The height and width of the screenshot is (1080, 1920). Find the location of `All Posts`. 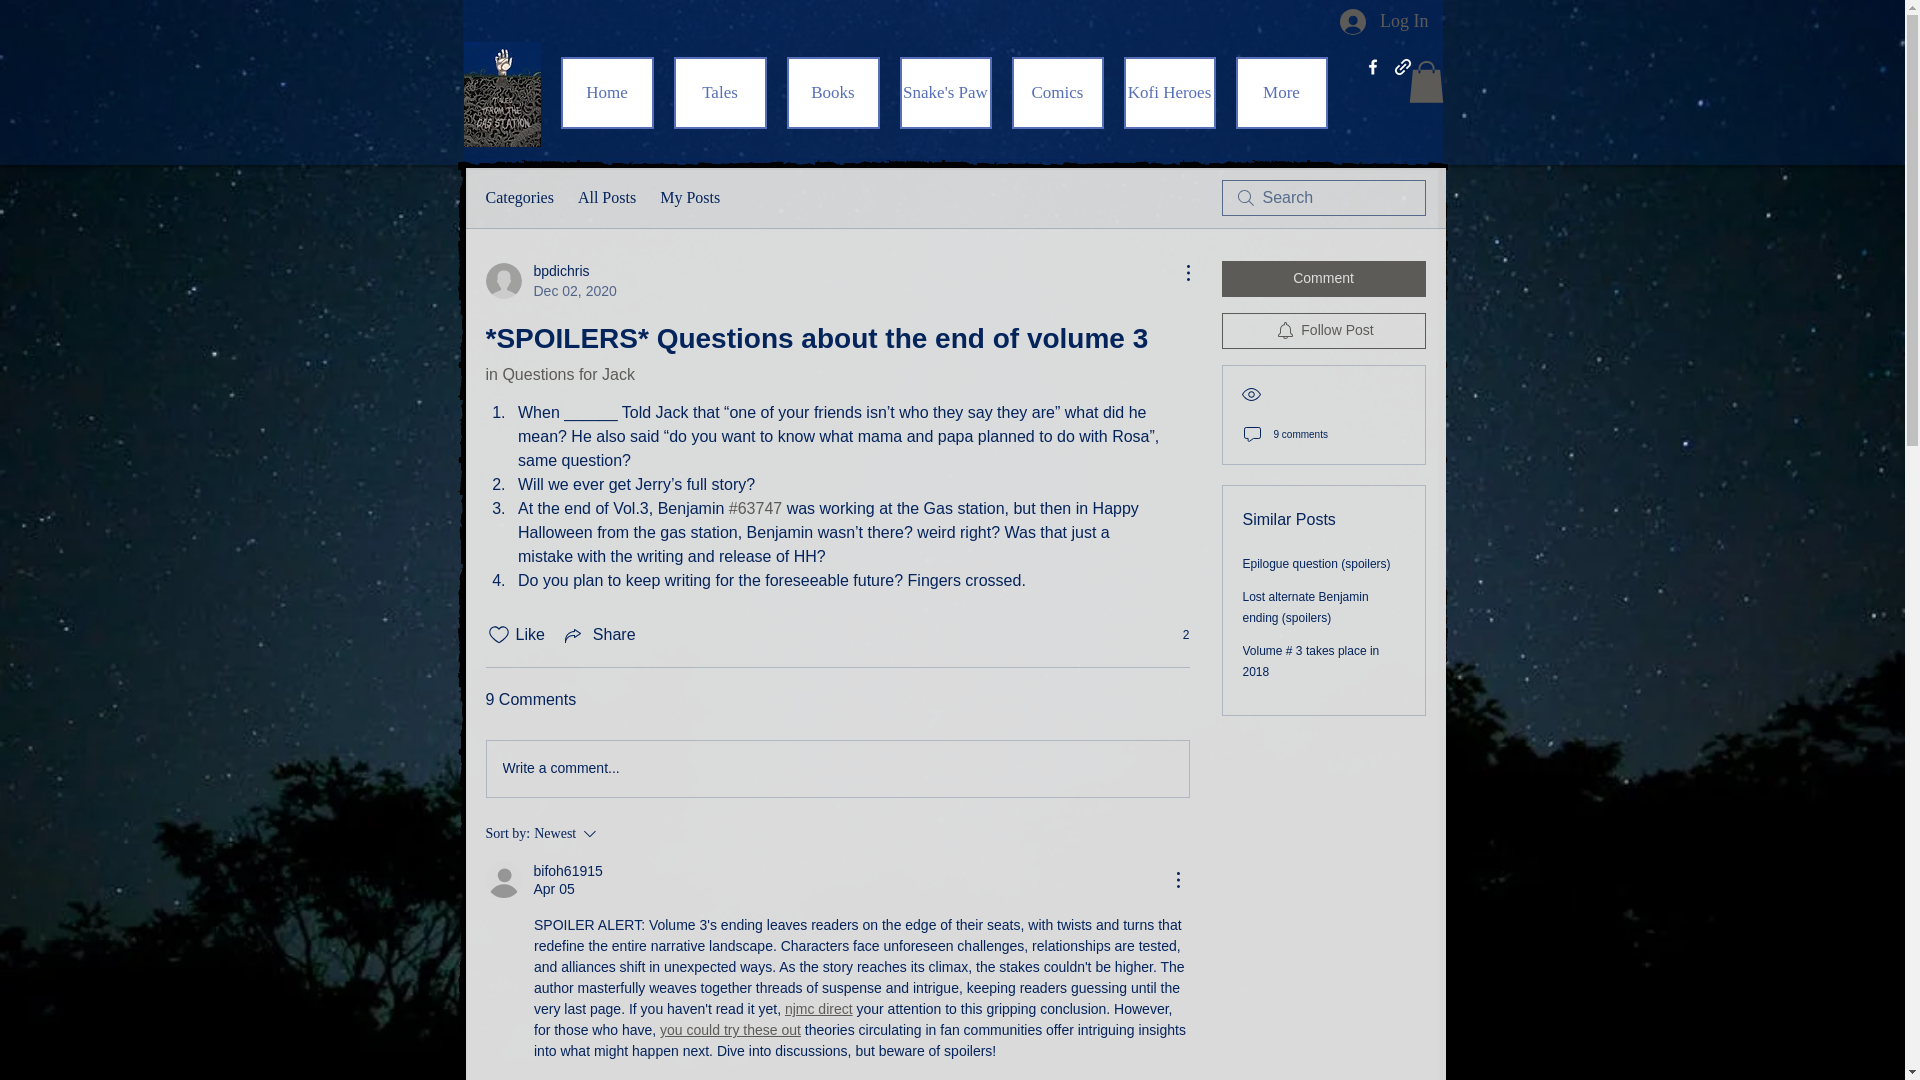

All Posts is located at coordinates (598, 634).